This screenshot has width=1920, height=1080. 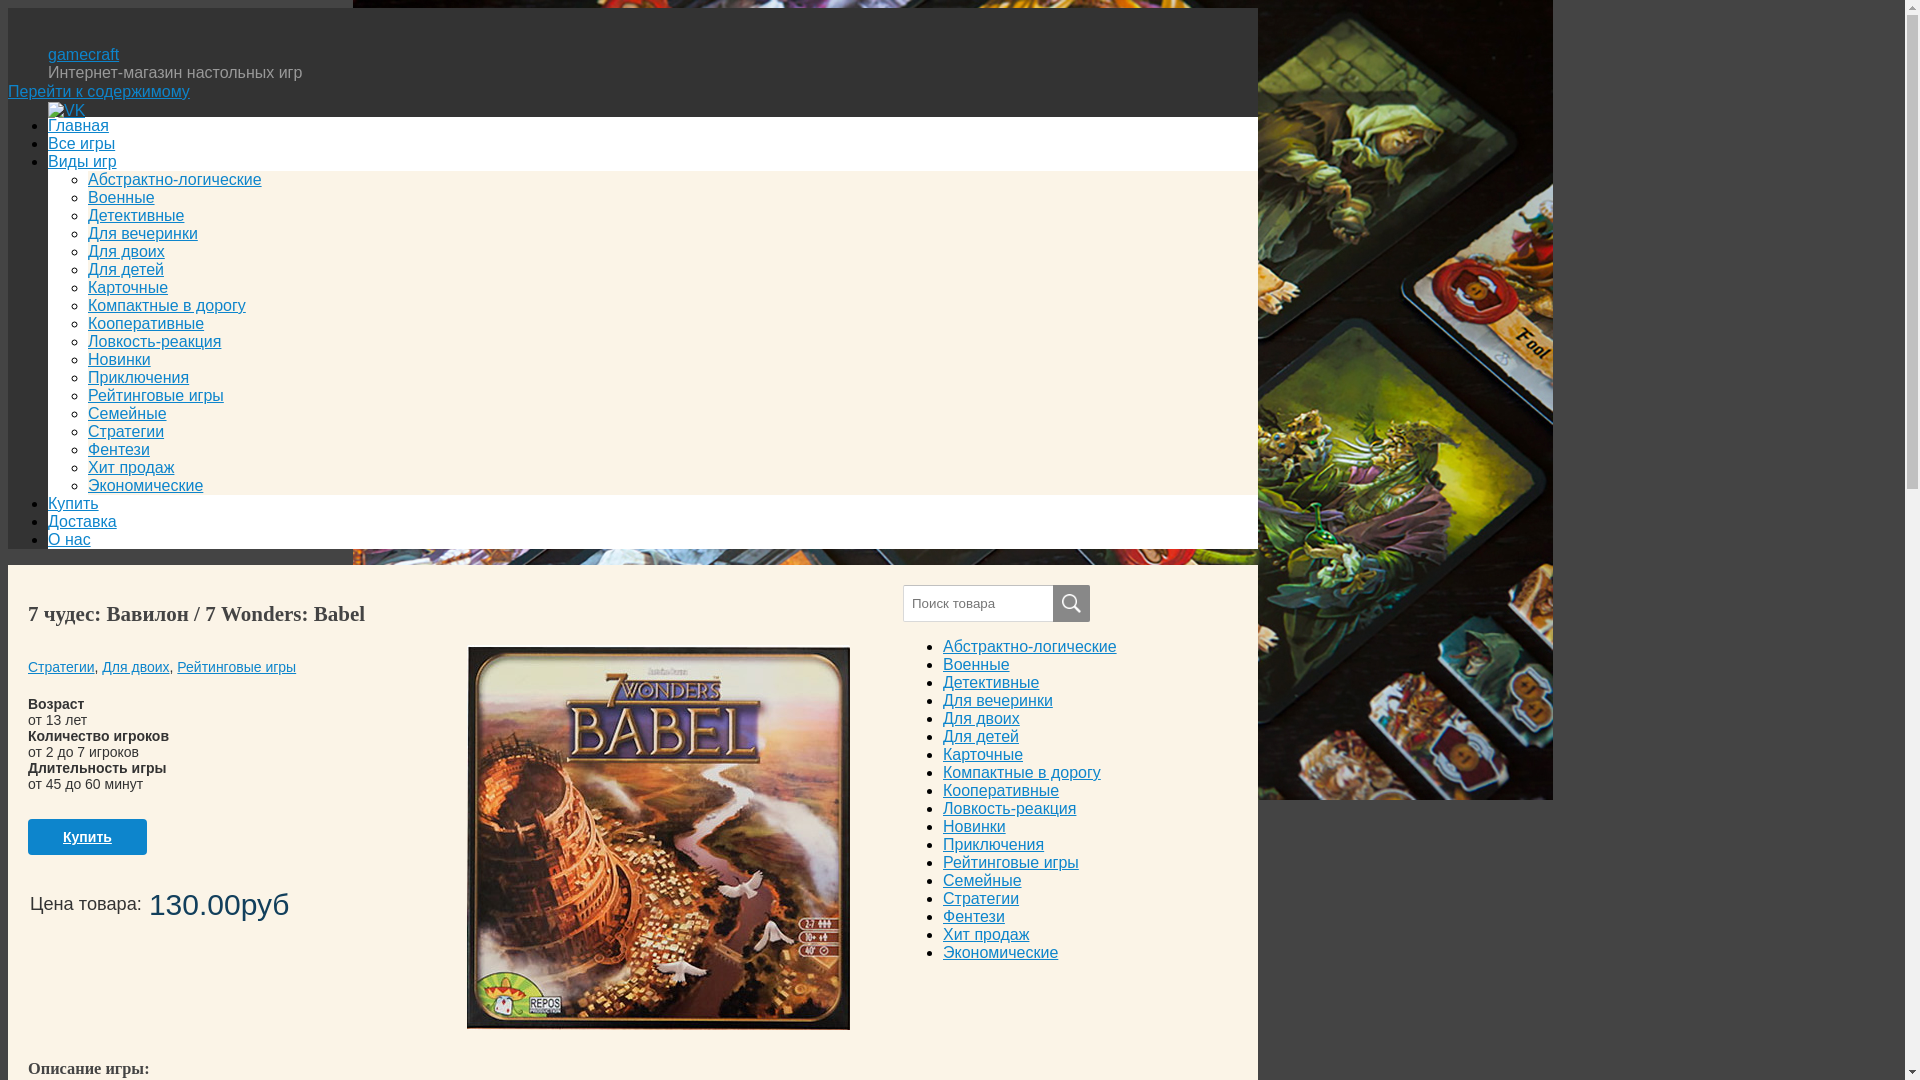 What do you see at coordinates (84, 54) in the screenshot?
I see `gamecraft` at bounding box center [84, 54].